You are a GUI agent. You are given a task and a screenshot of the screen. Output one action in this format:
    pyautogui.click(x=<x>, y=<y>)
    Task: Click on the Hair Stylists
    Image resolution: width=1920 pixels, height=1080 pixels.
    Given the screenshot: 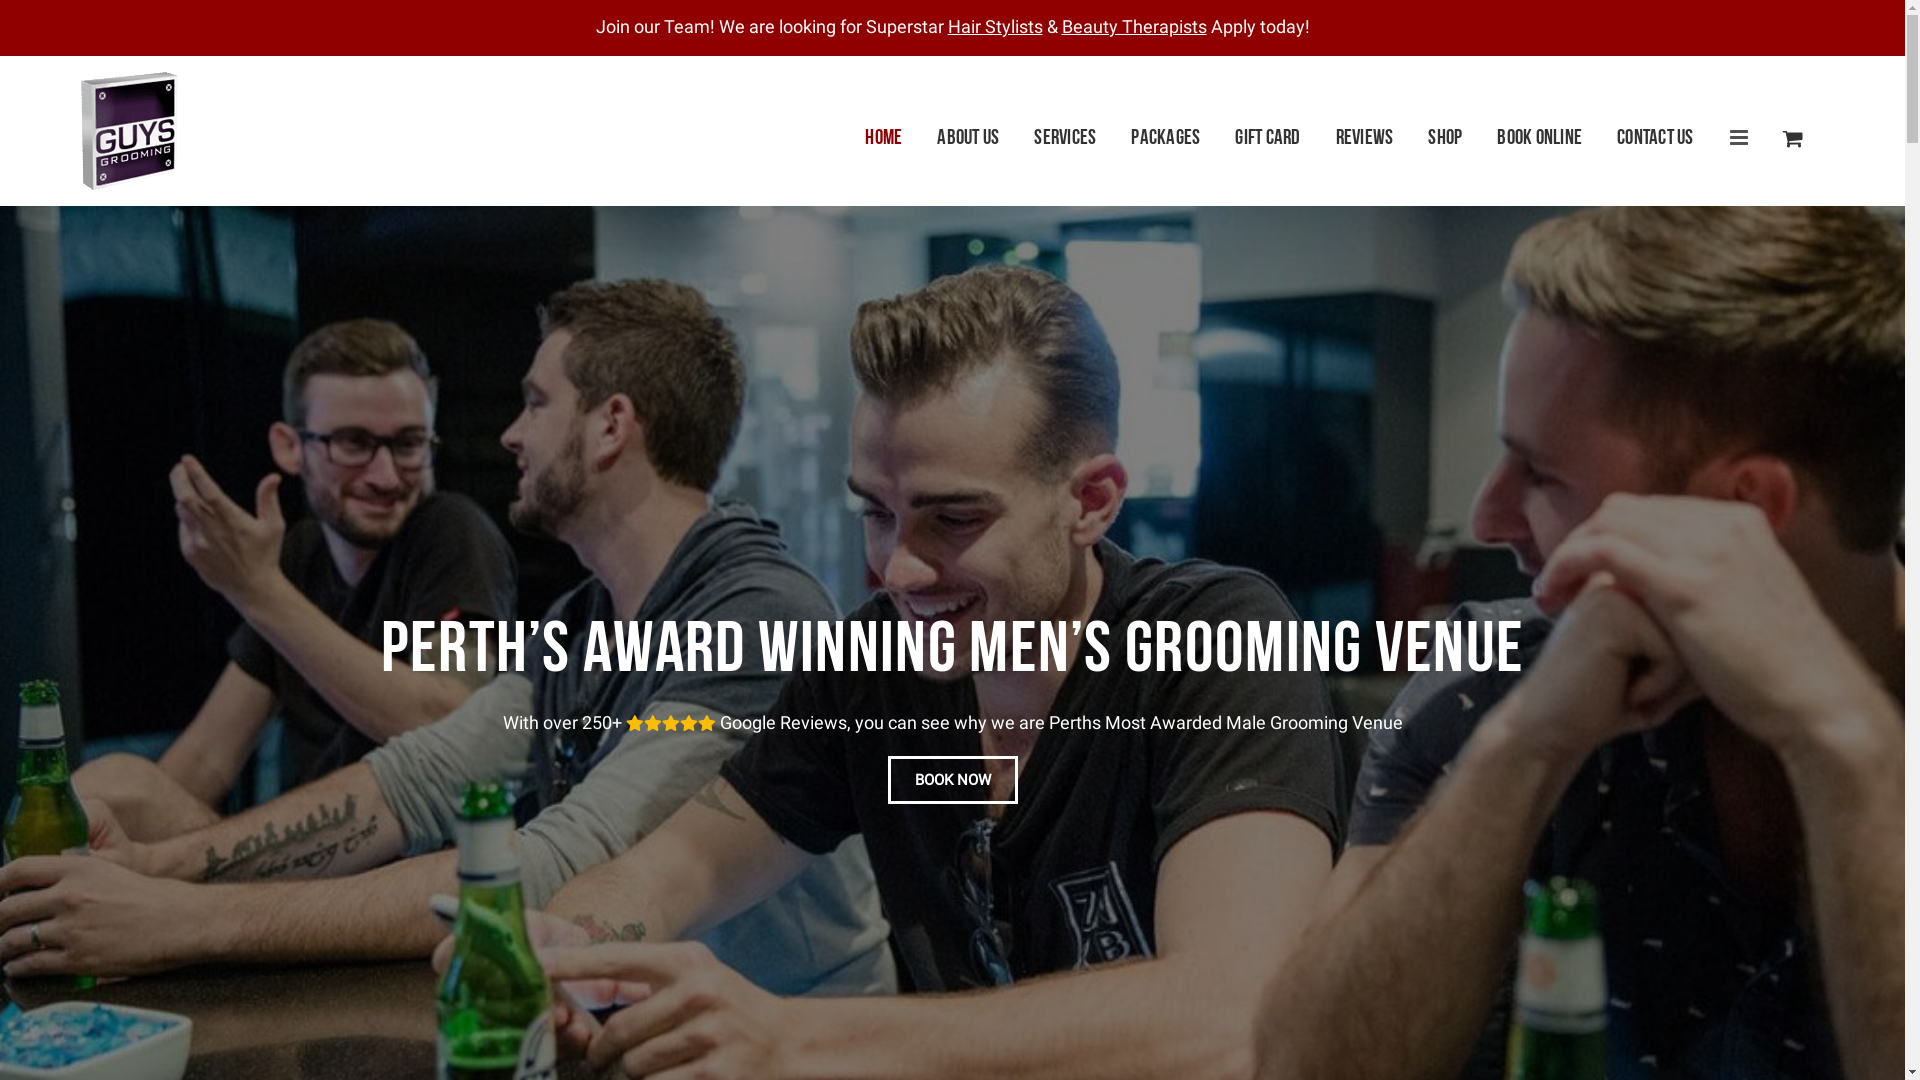 What is the action you would take?
    pyautogui.click(x=996, y=26)
    